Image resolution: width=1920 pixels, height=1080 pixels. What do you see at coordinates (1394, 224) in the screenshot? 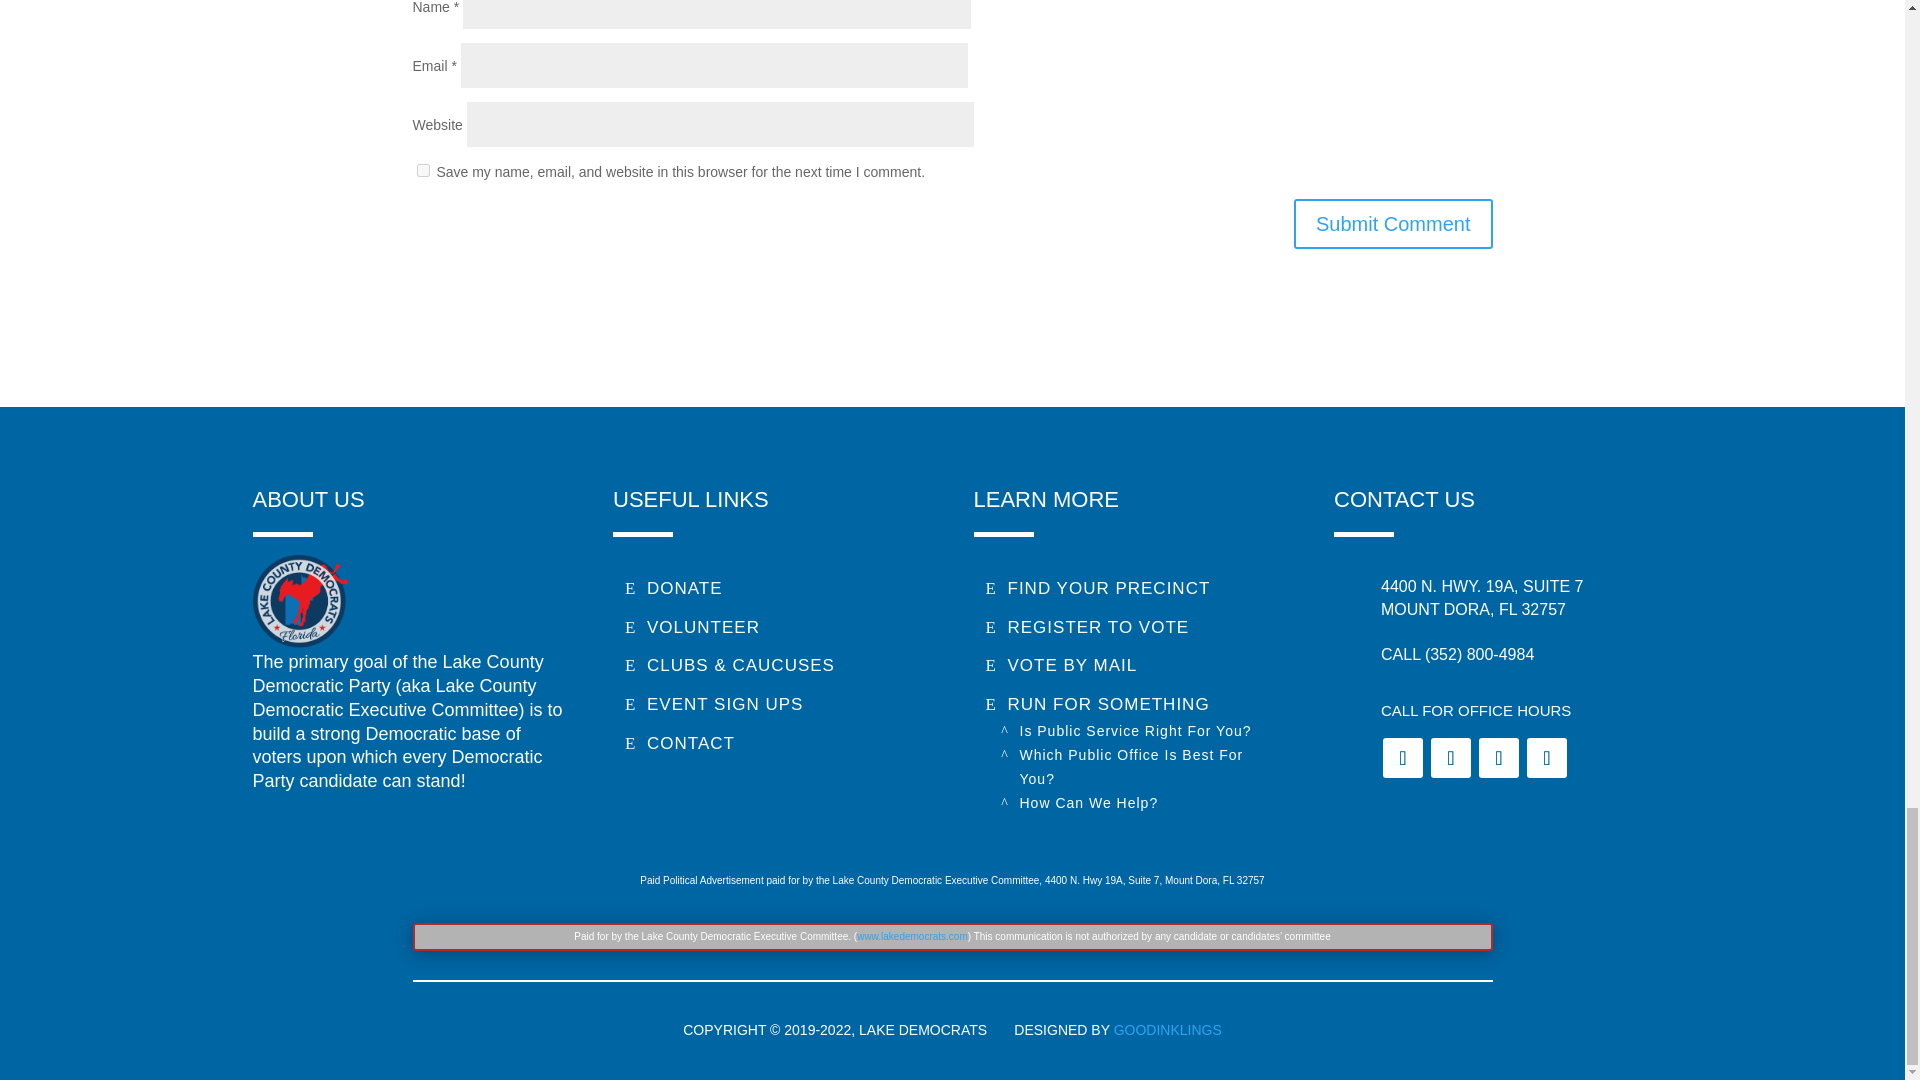
I see `Submit Comment` at bounding box center [1394, 224].